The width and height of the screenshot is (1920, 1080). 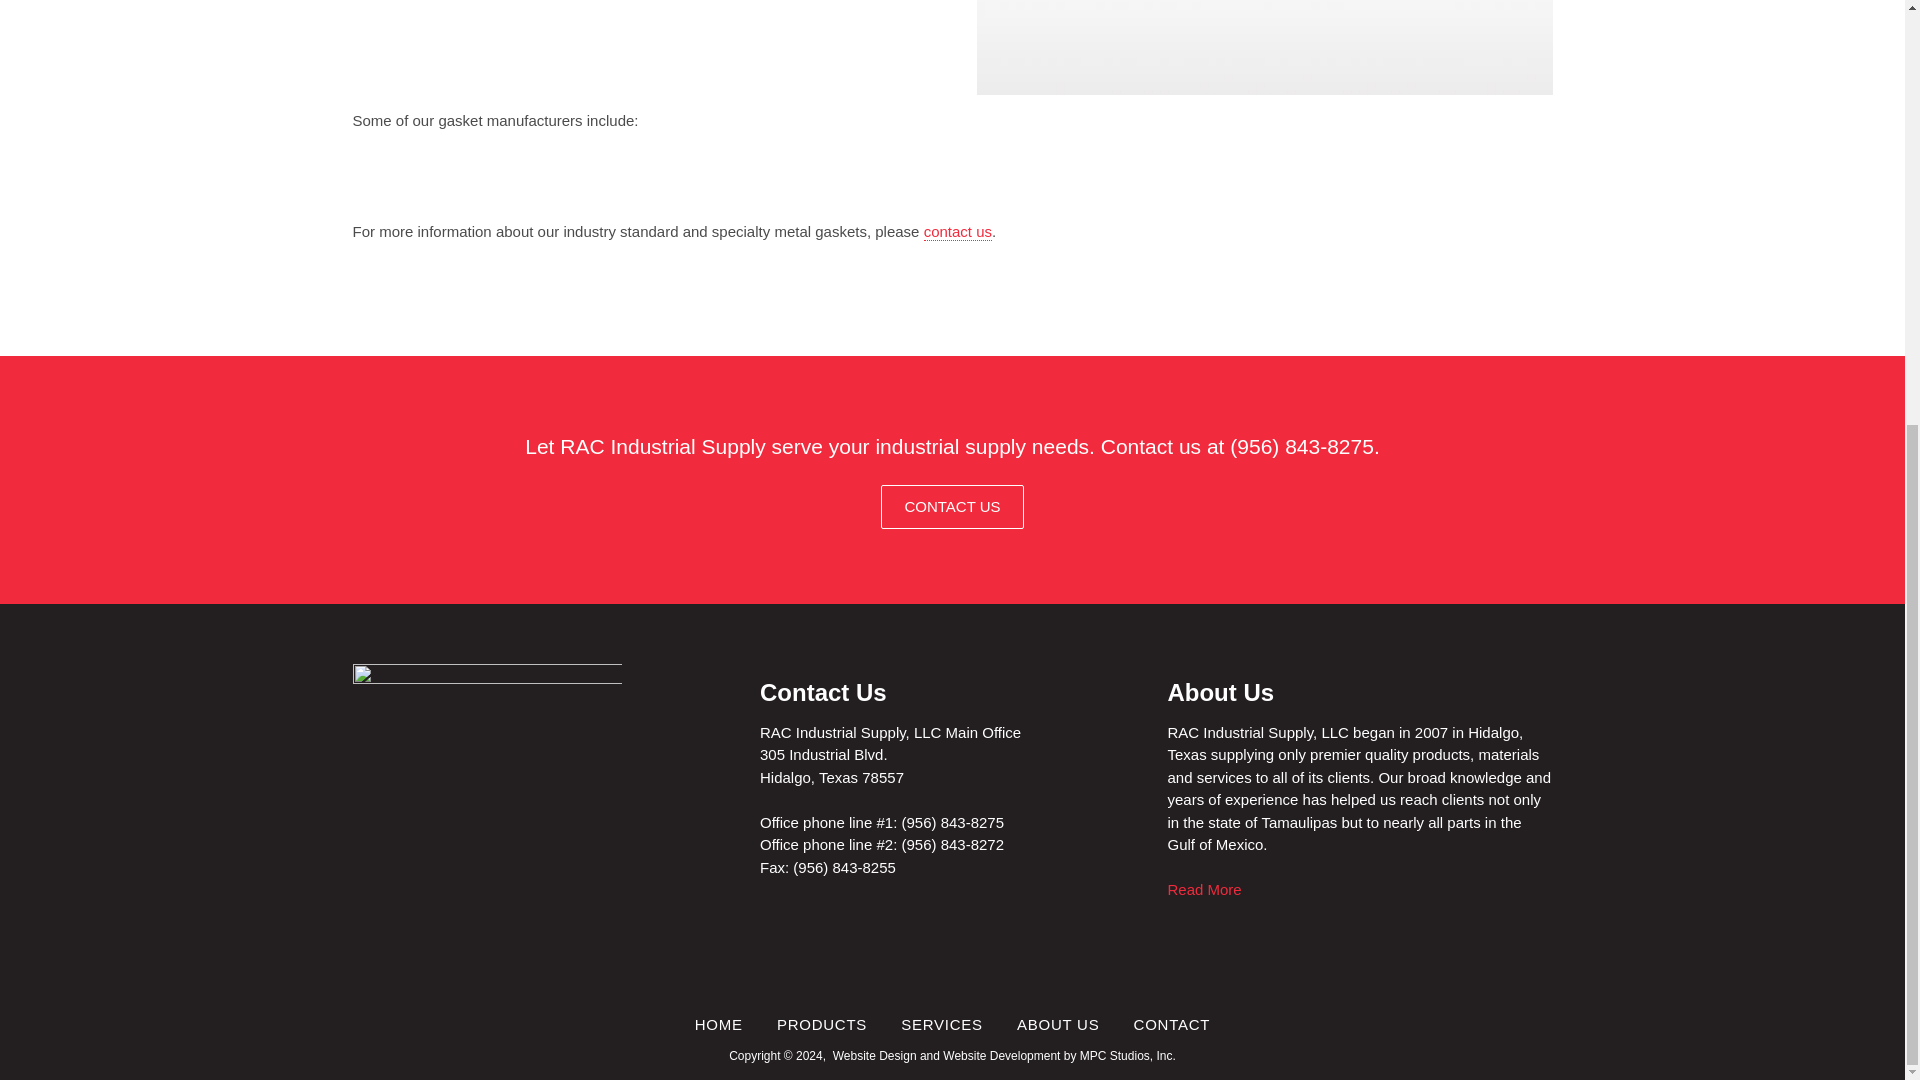 I want to click on HOME, so click(x=719, y=1024).